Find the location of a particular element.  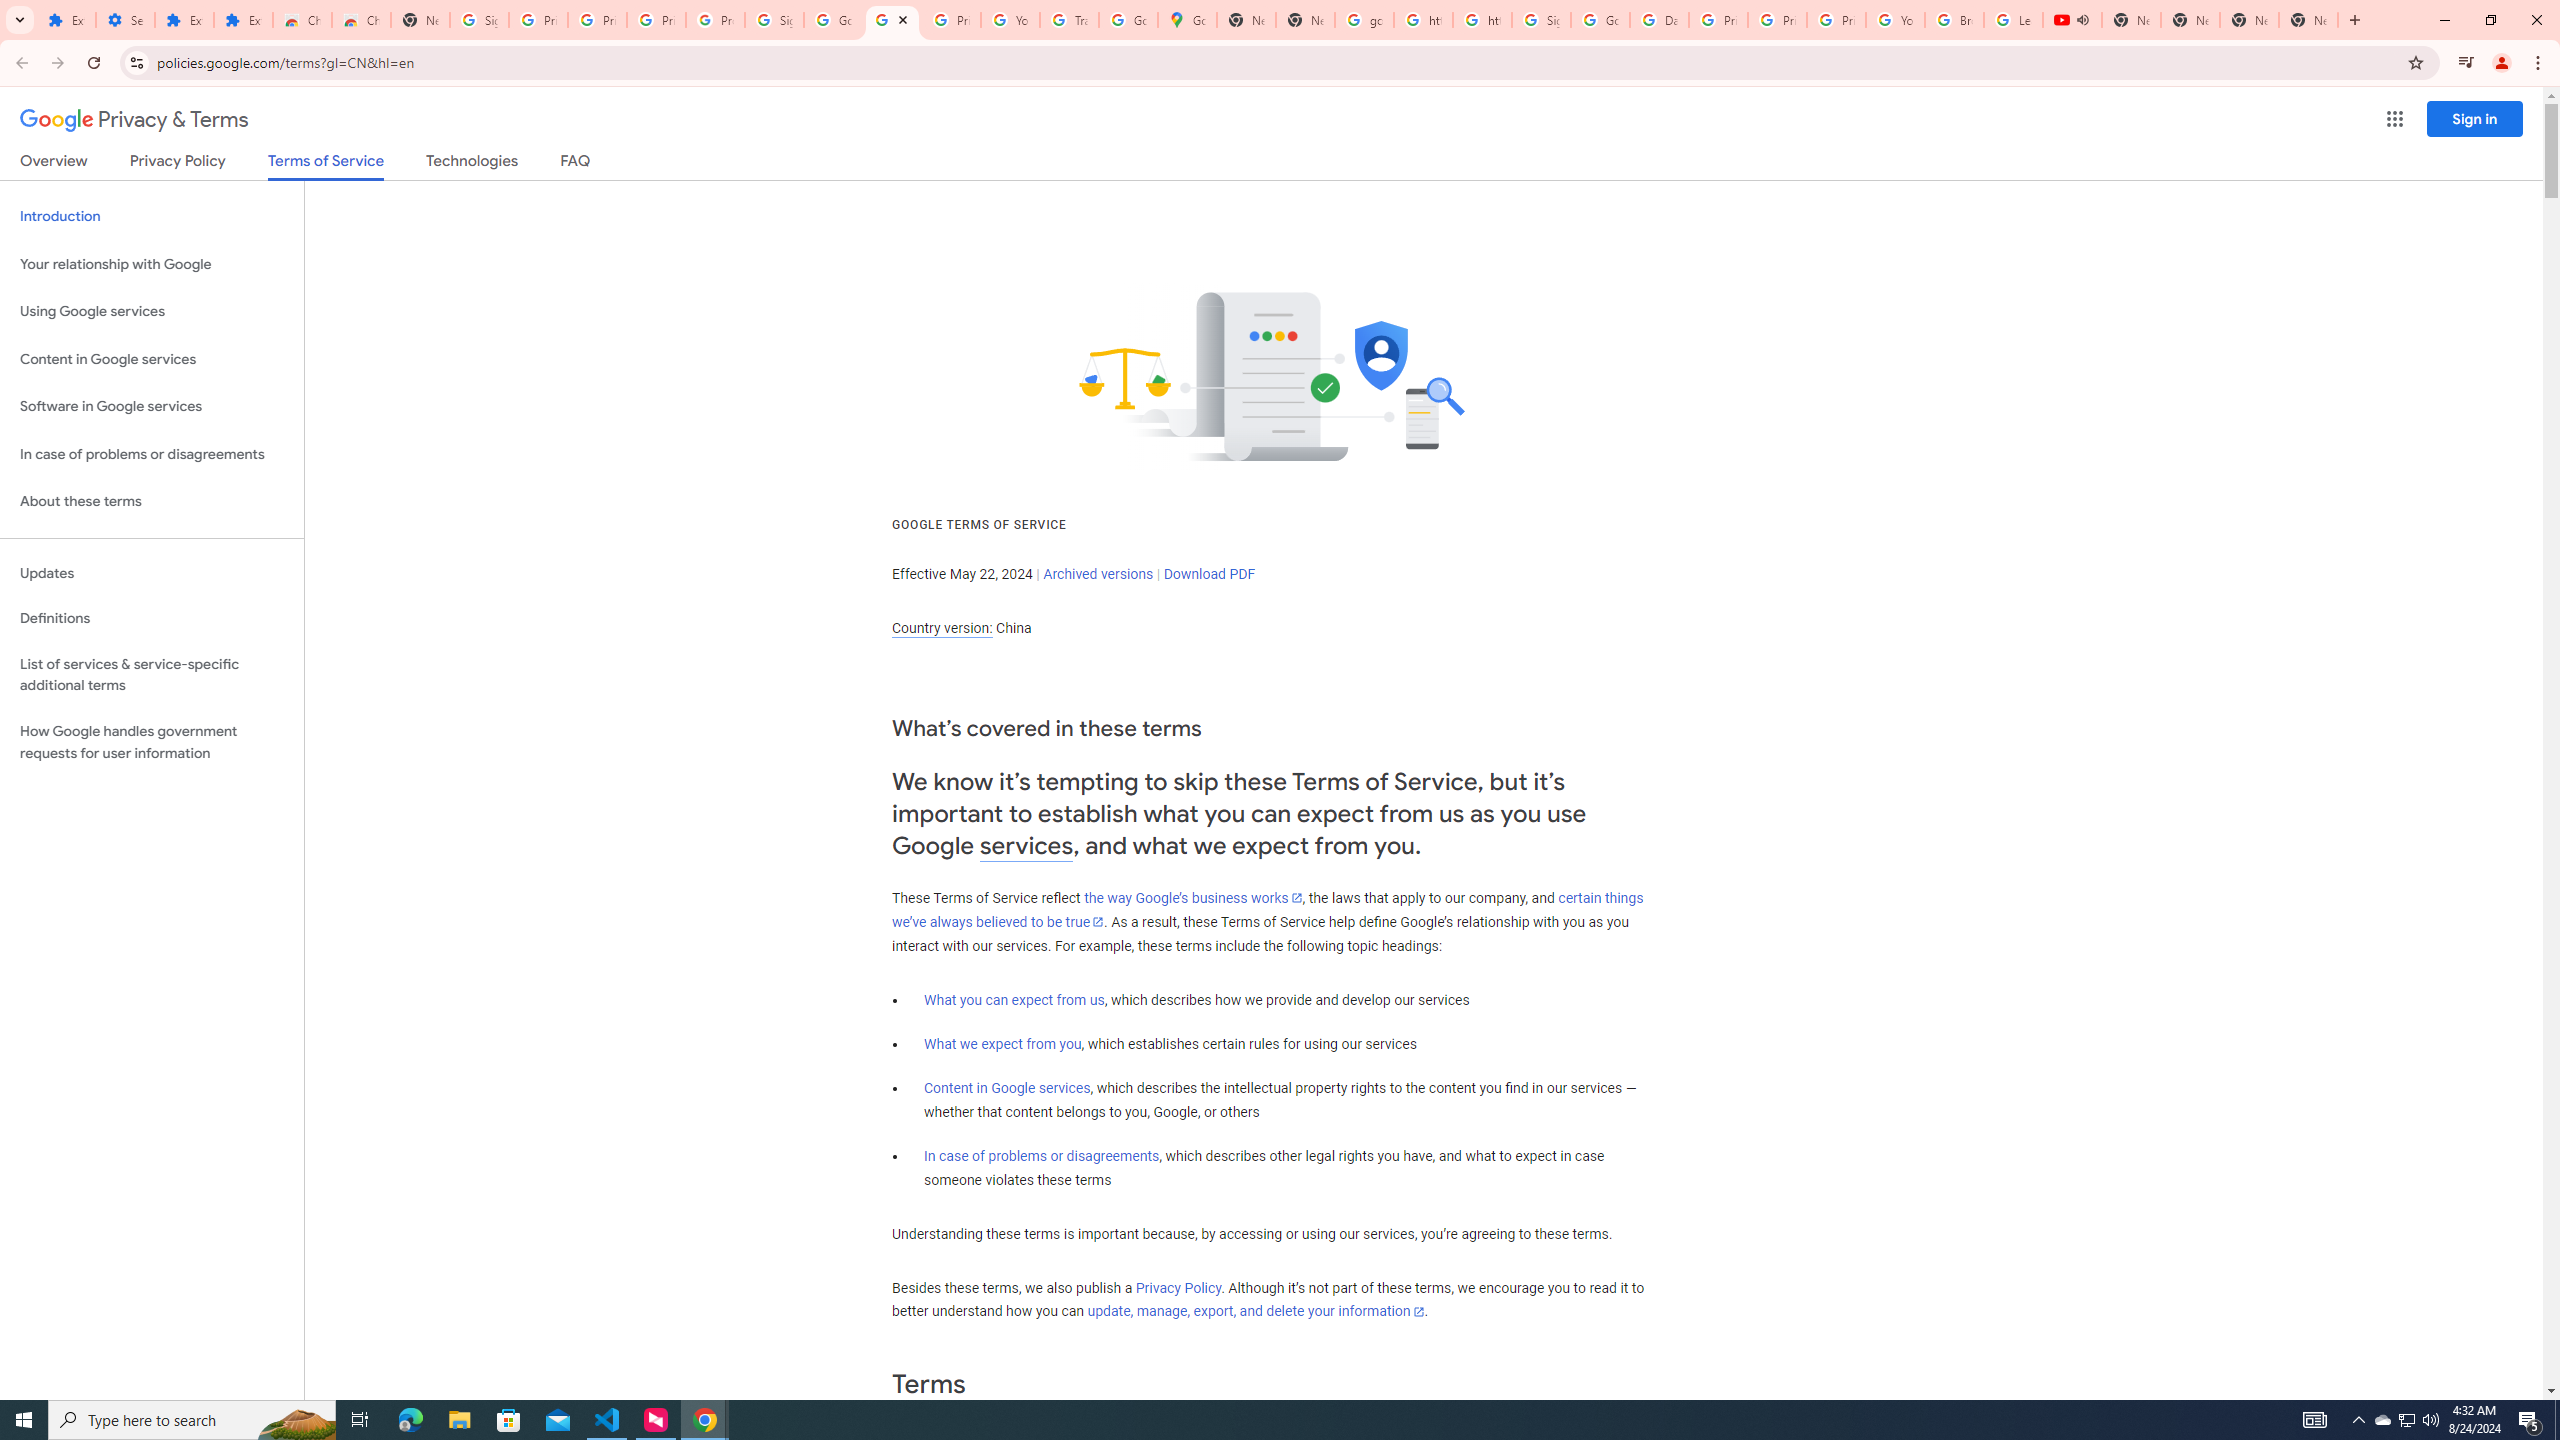

Software in Google services is located at coordinates (152, 406).